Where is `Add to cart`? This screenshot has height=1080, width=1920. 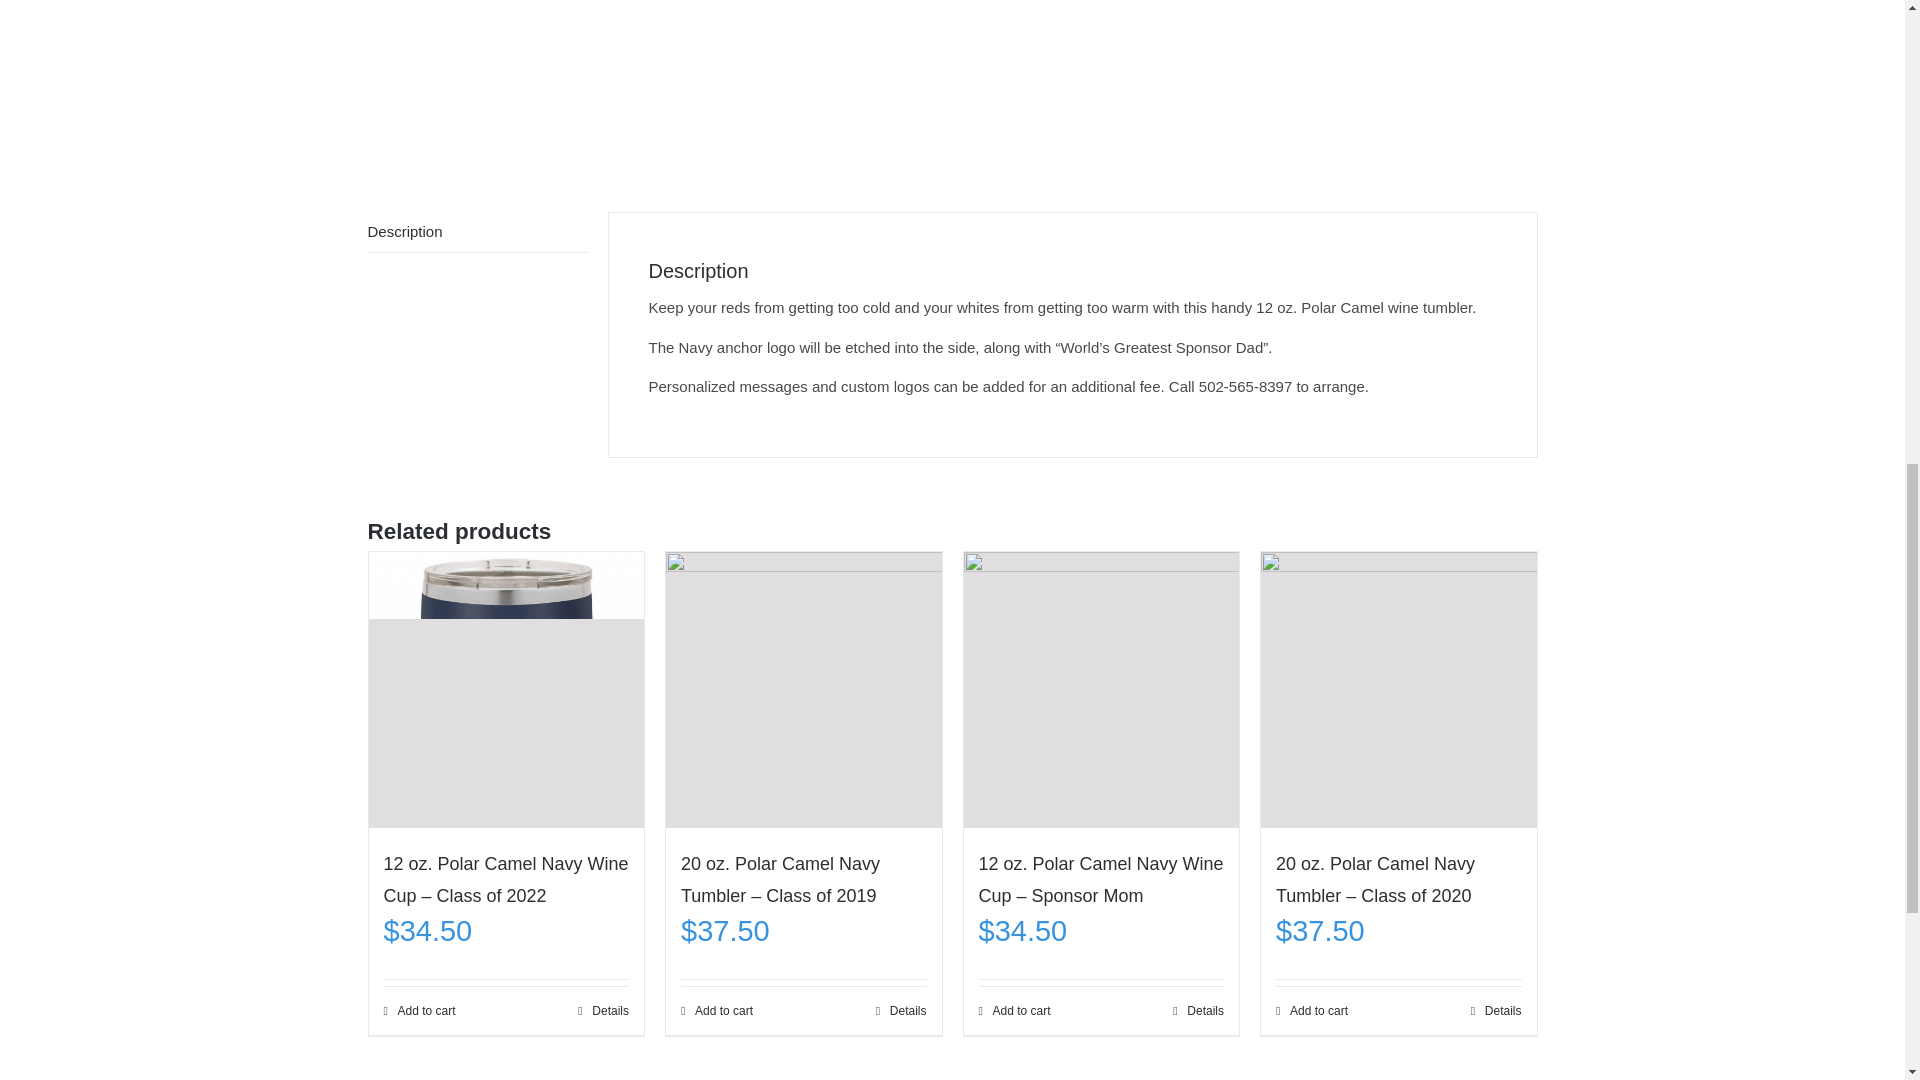
Add to cart is located at coordinates (716, 1010).